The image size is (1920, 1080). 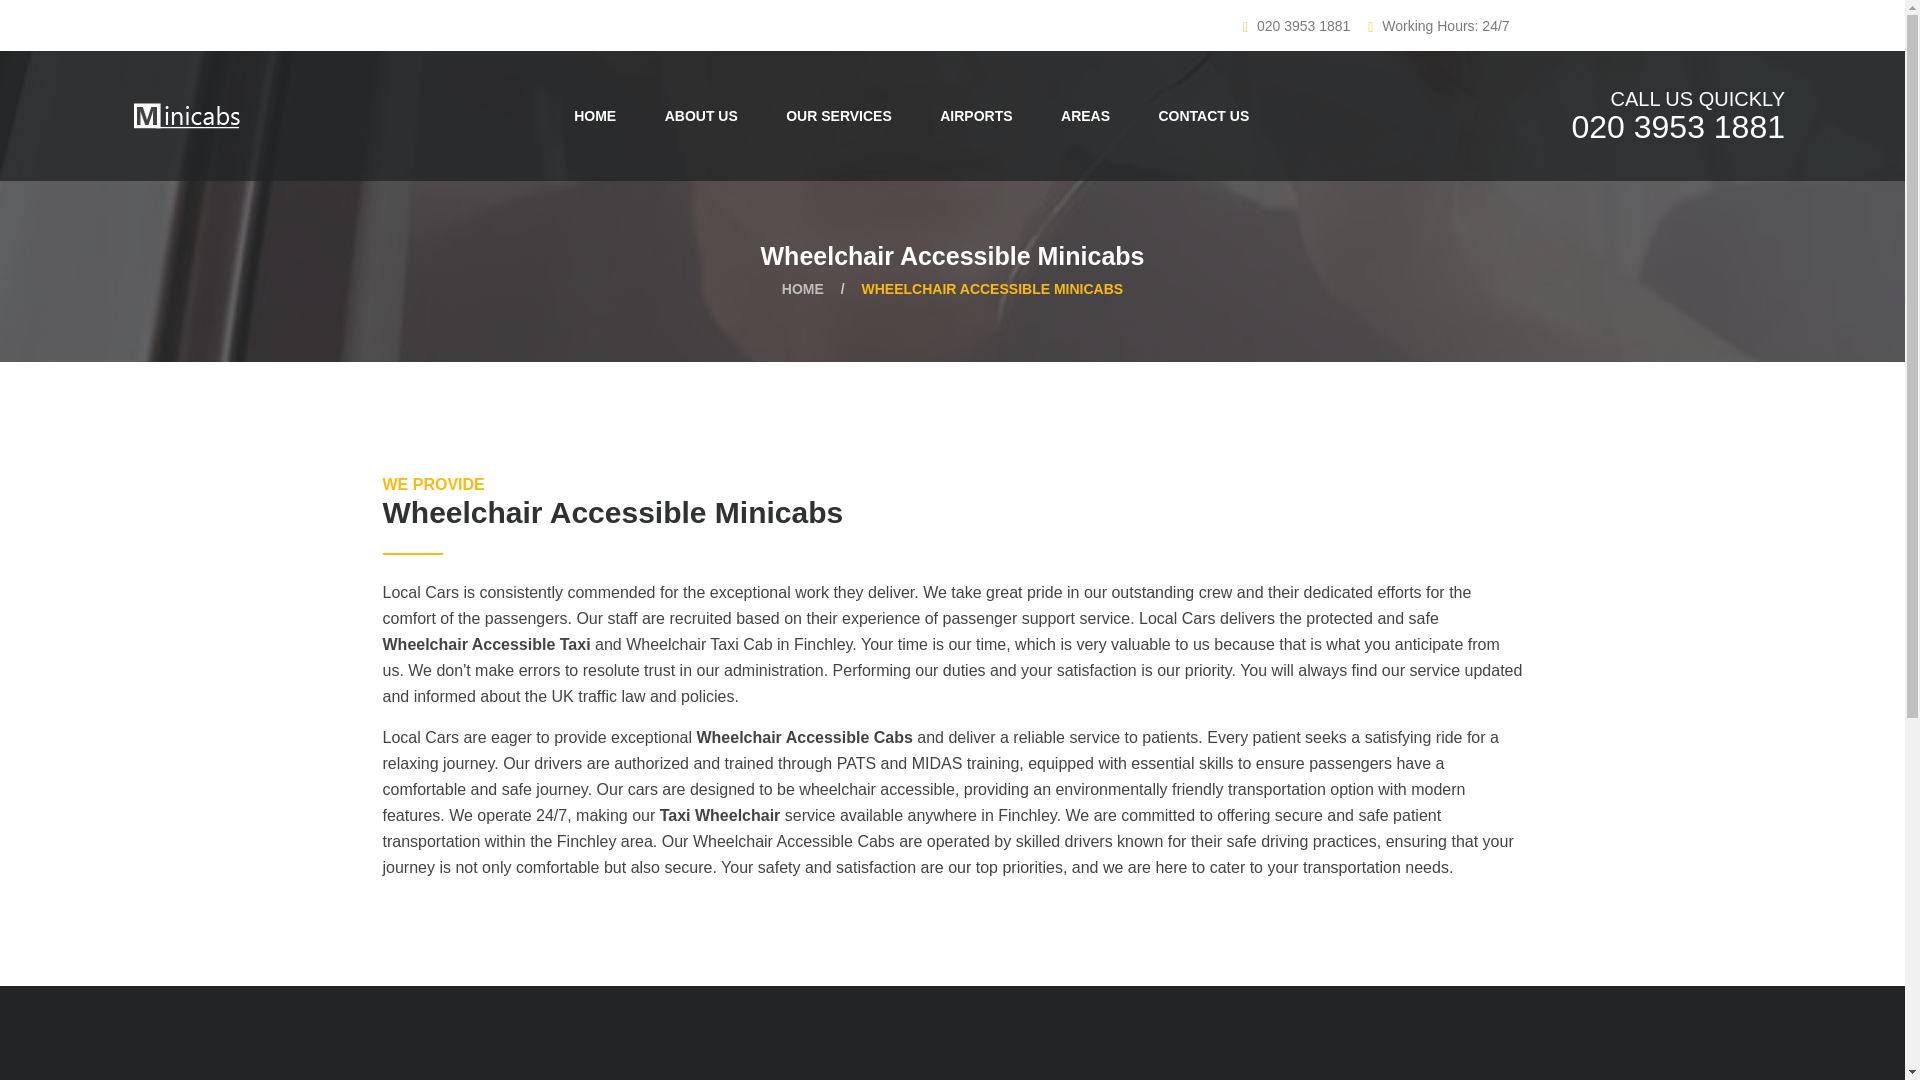 I want to click on Kingsway Cars, so click(x=1086, y=116).